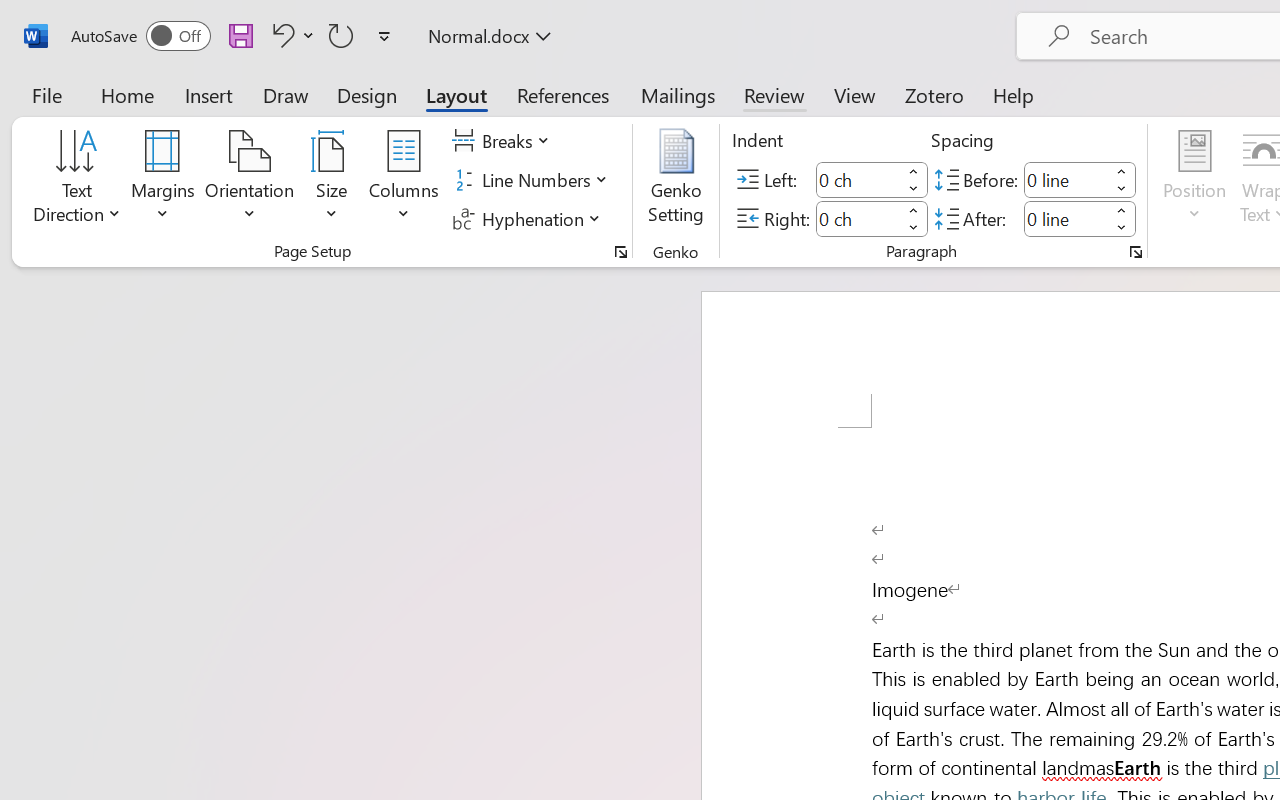 This screenshot has width=1280, height=800. I want to click on Breaks, so click(504, 141).